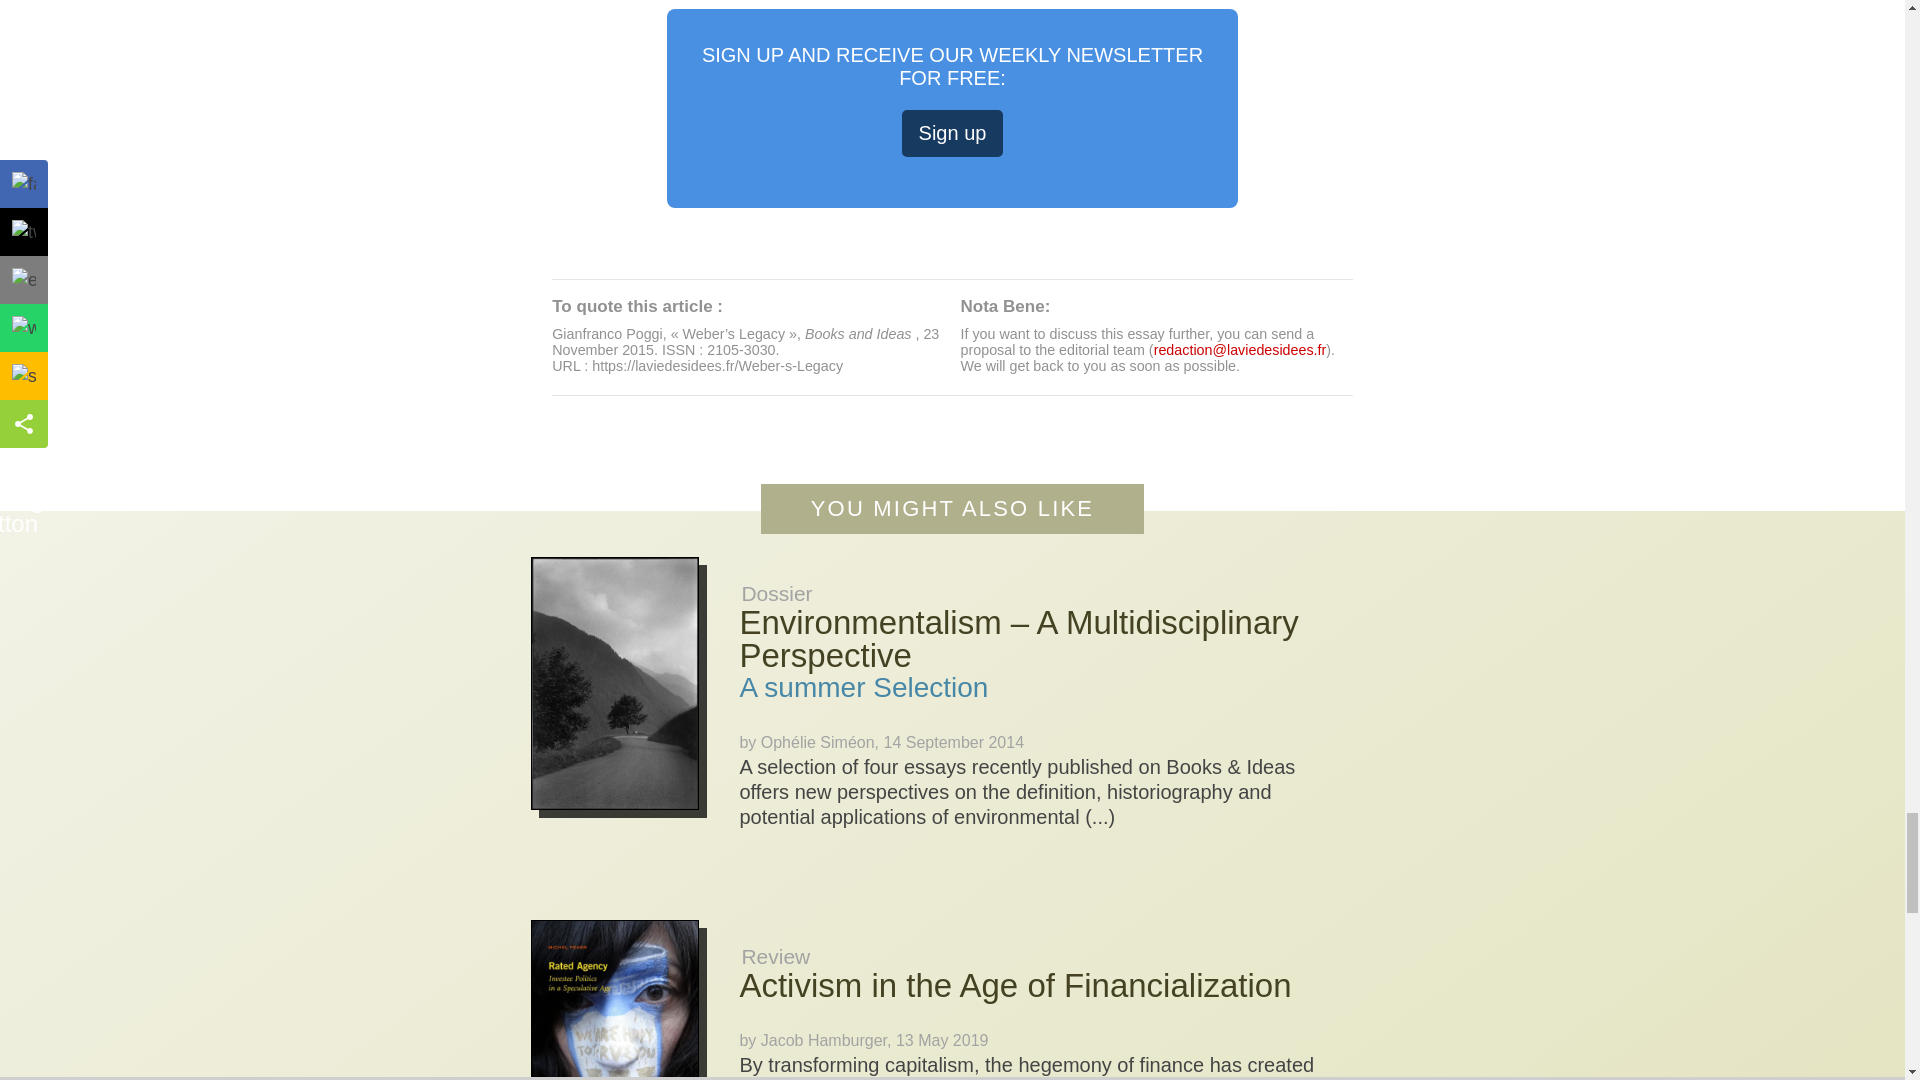 This screenshot has width=1920, height=1080. Describe the element at coordinates (953, 133) in the screenshot. I see `Sign up` at that location.